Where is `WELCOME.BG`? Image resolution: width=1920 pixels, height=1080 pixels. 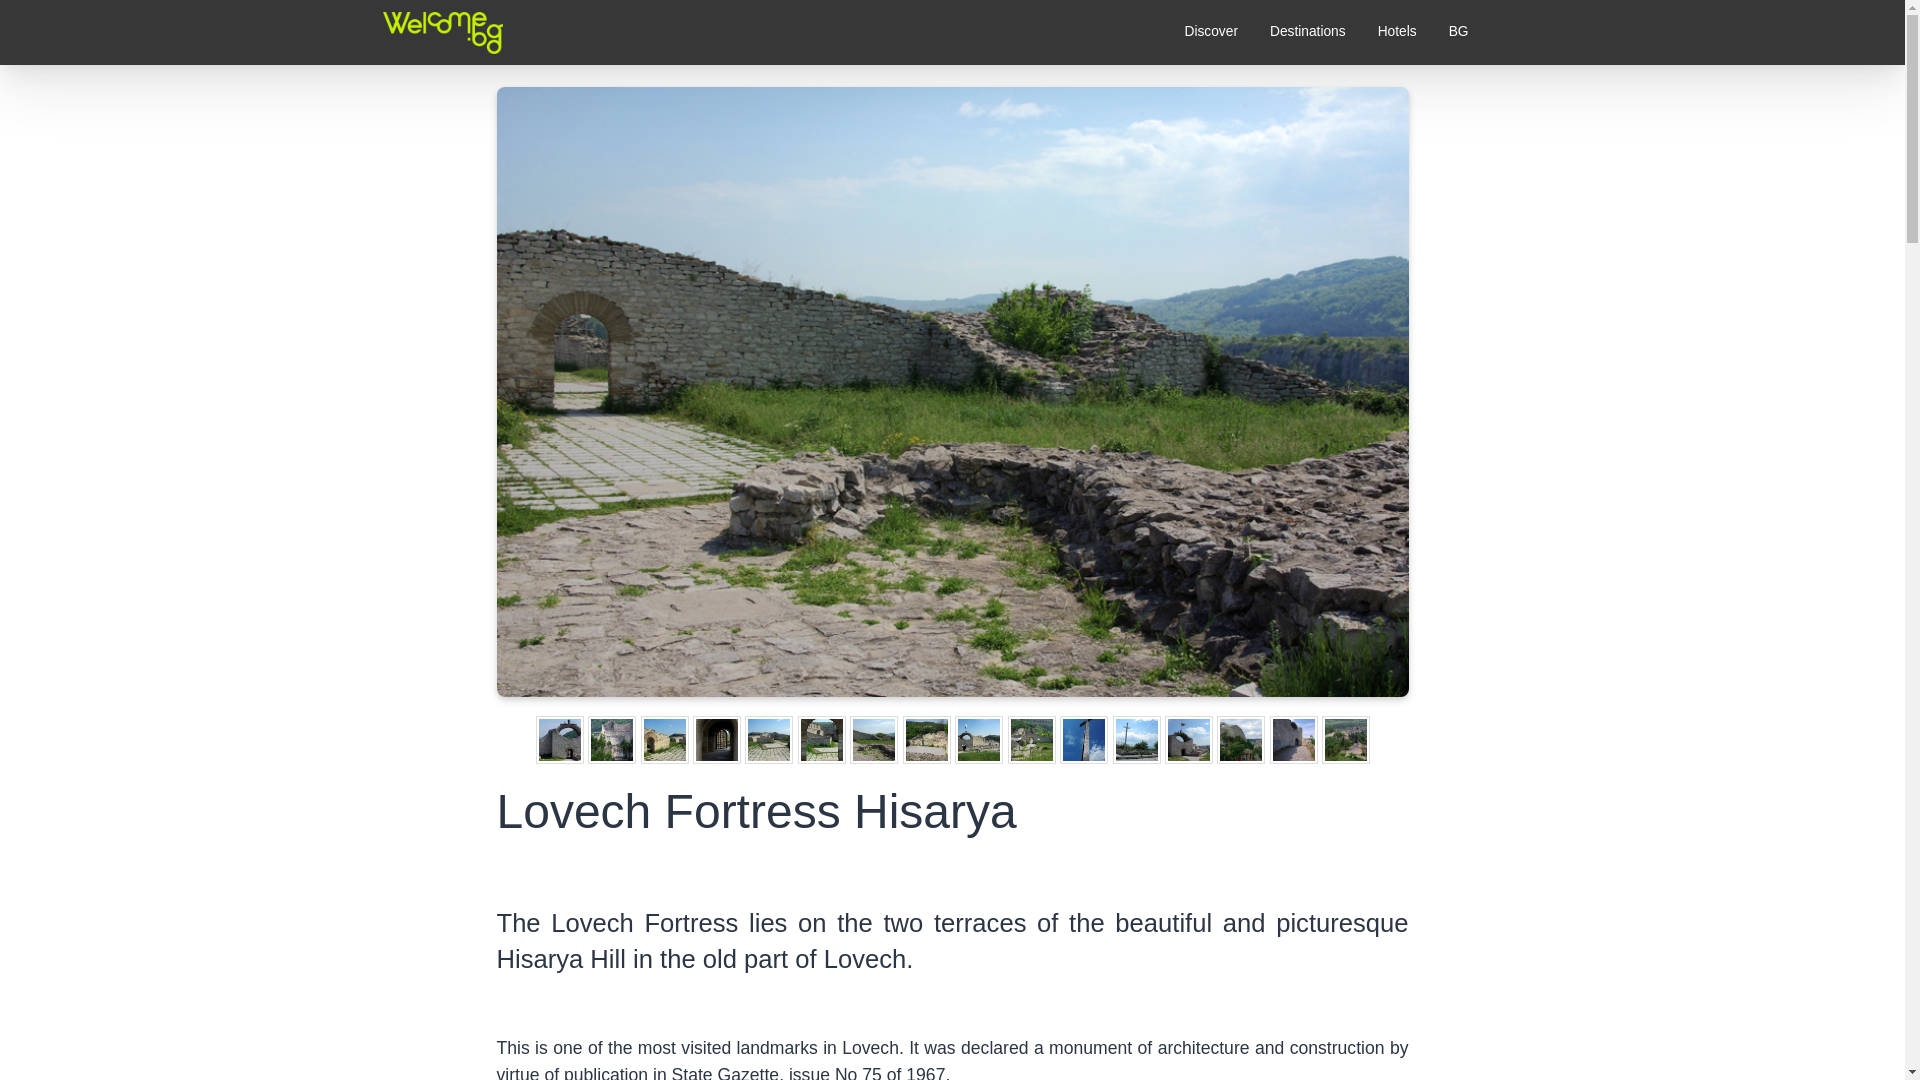
WELCOME.BG is located at coordinates (436, 88).